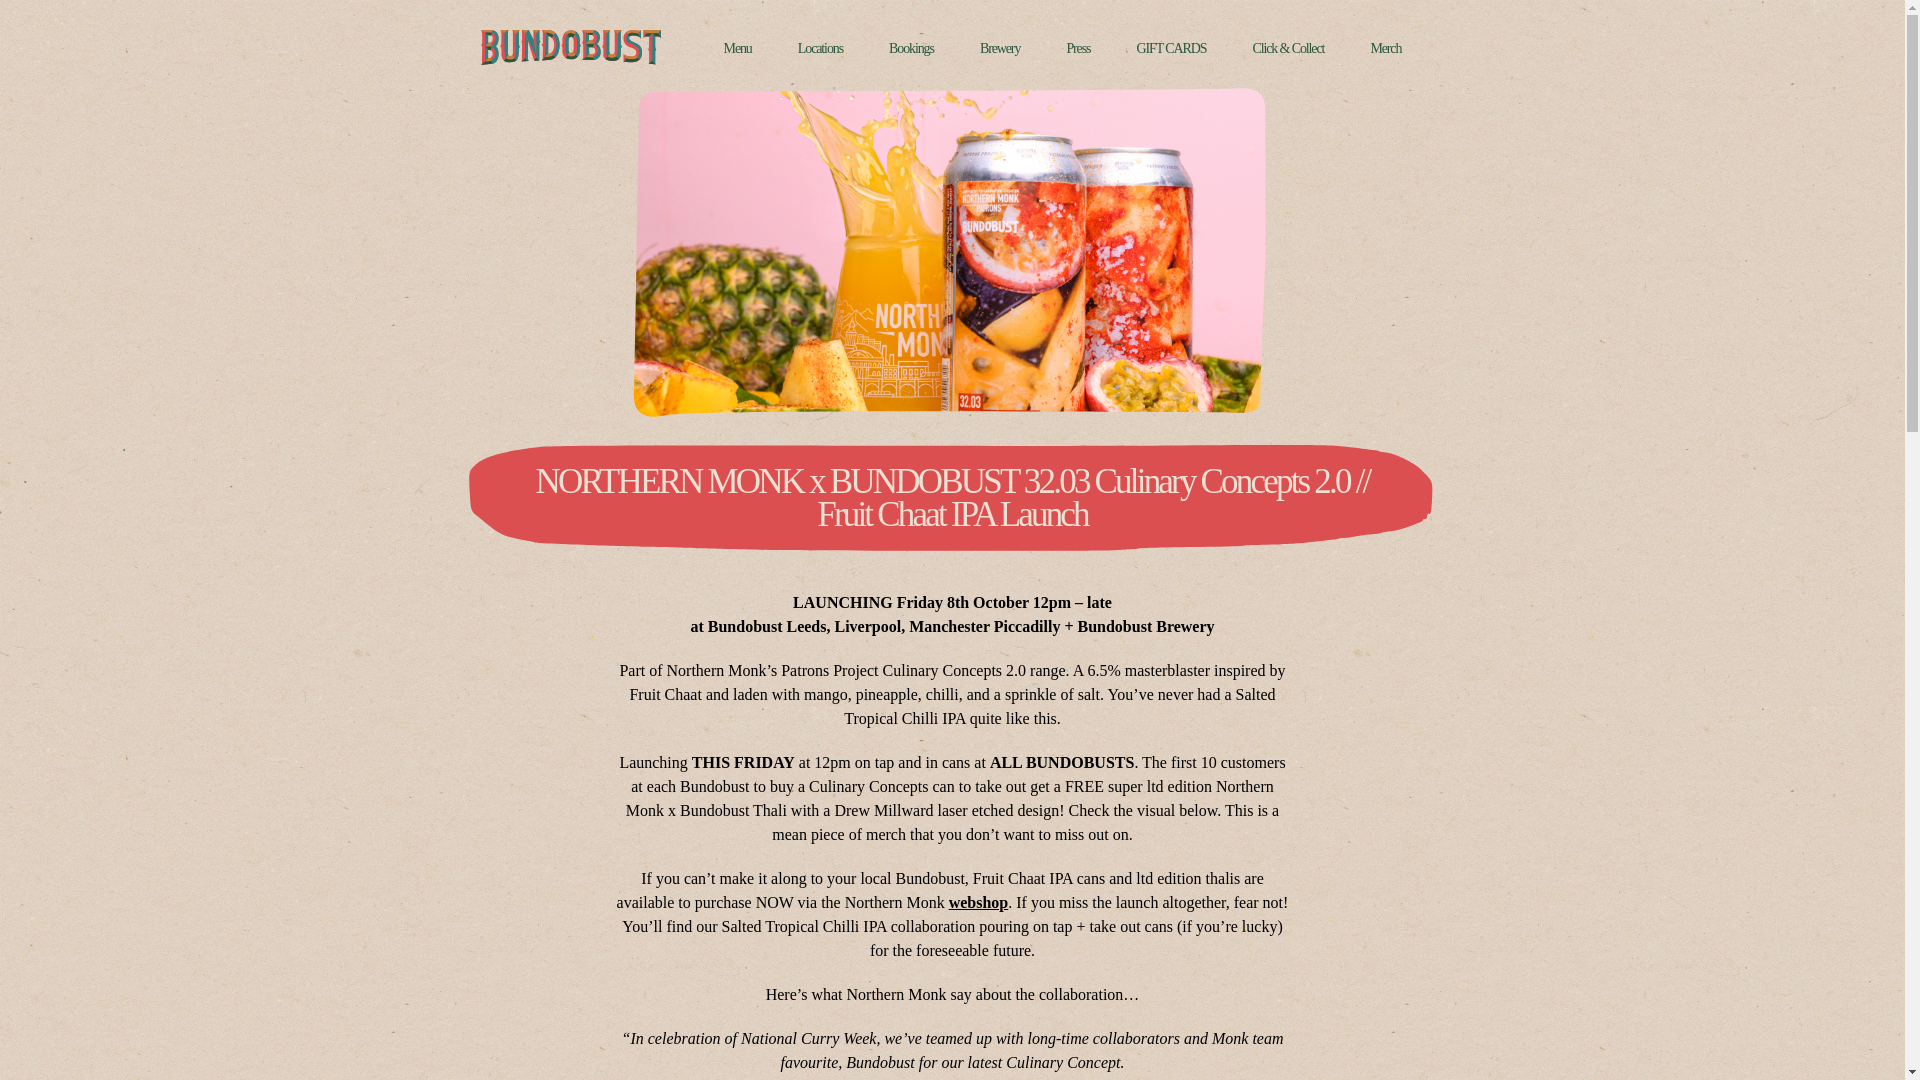 This screenshot has width=1920, height=1080. What do you see at coordinates (738, 48) in the screenshot?
I see `Menu` at bounding box center [738, 48].